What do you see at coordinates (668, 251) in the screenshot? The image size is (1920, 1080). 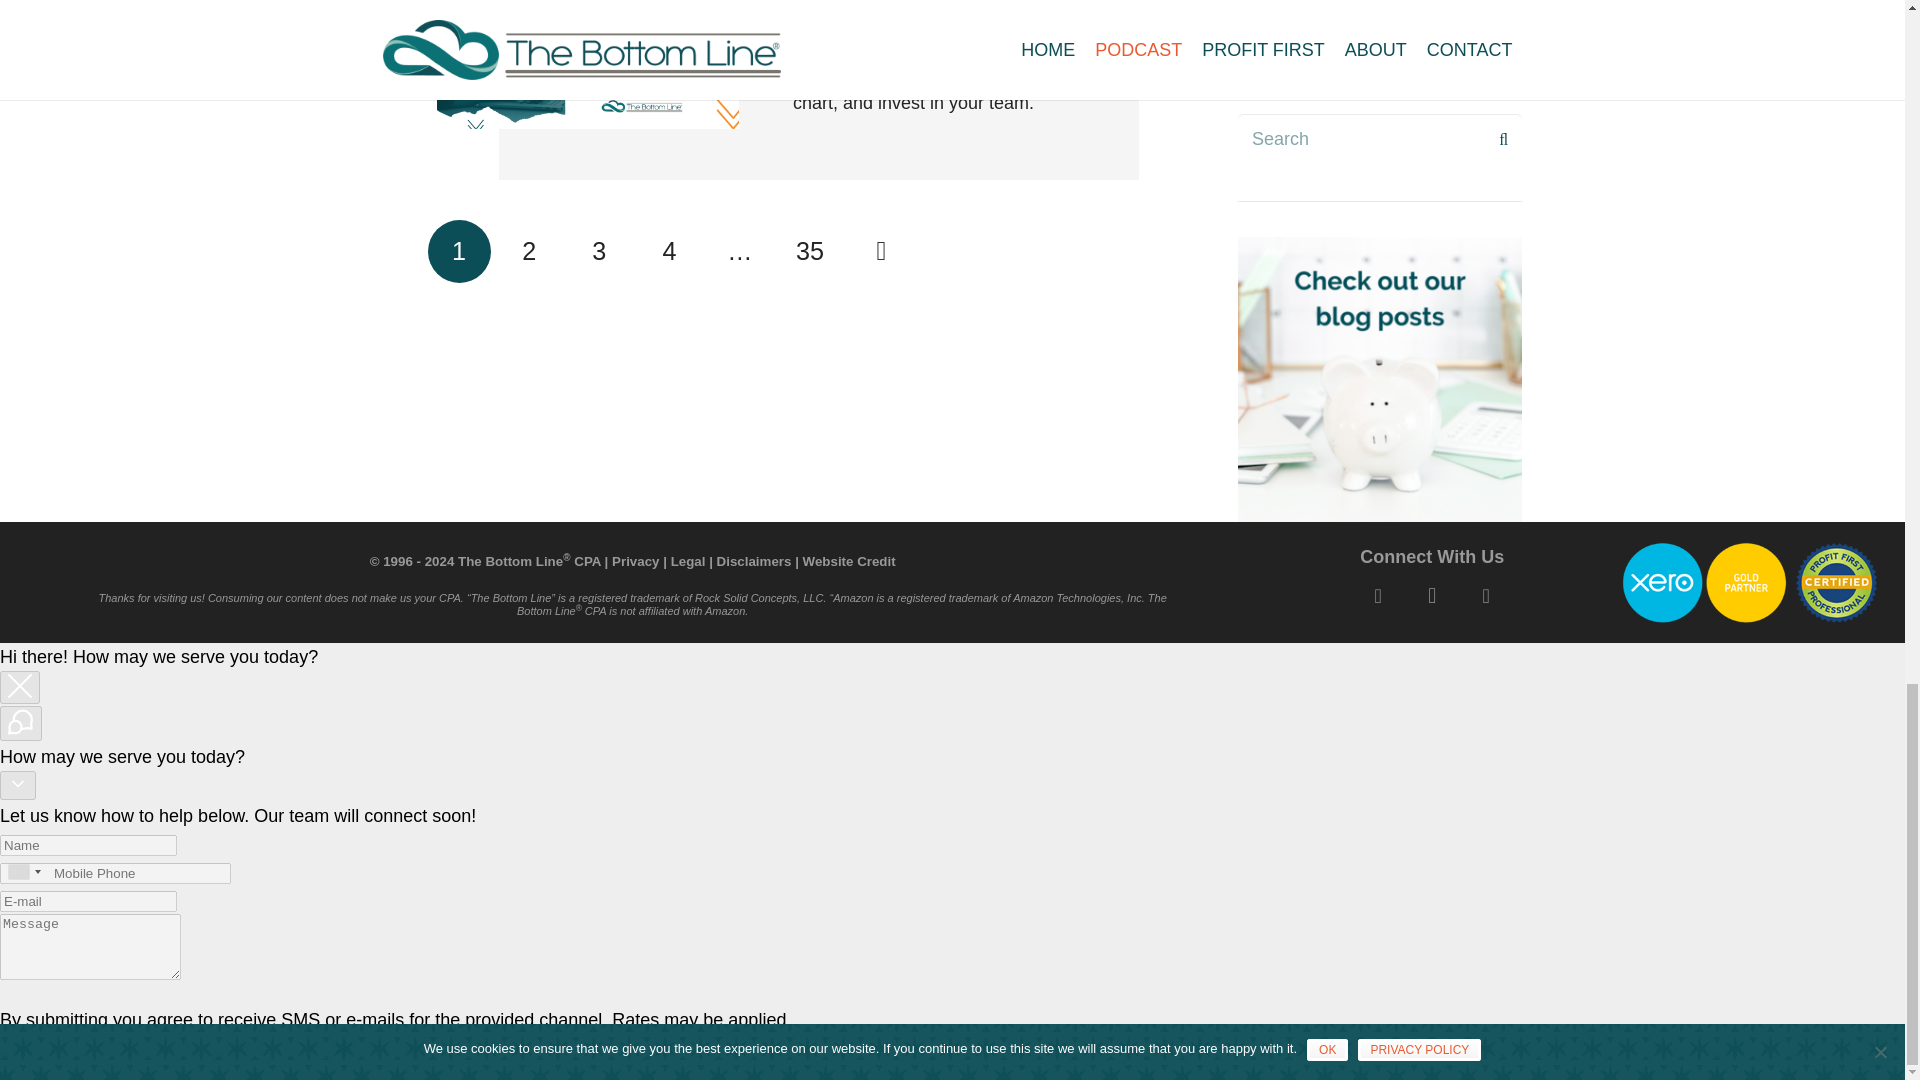 I see `4` at bounding box center [668, 251].